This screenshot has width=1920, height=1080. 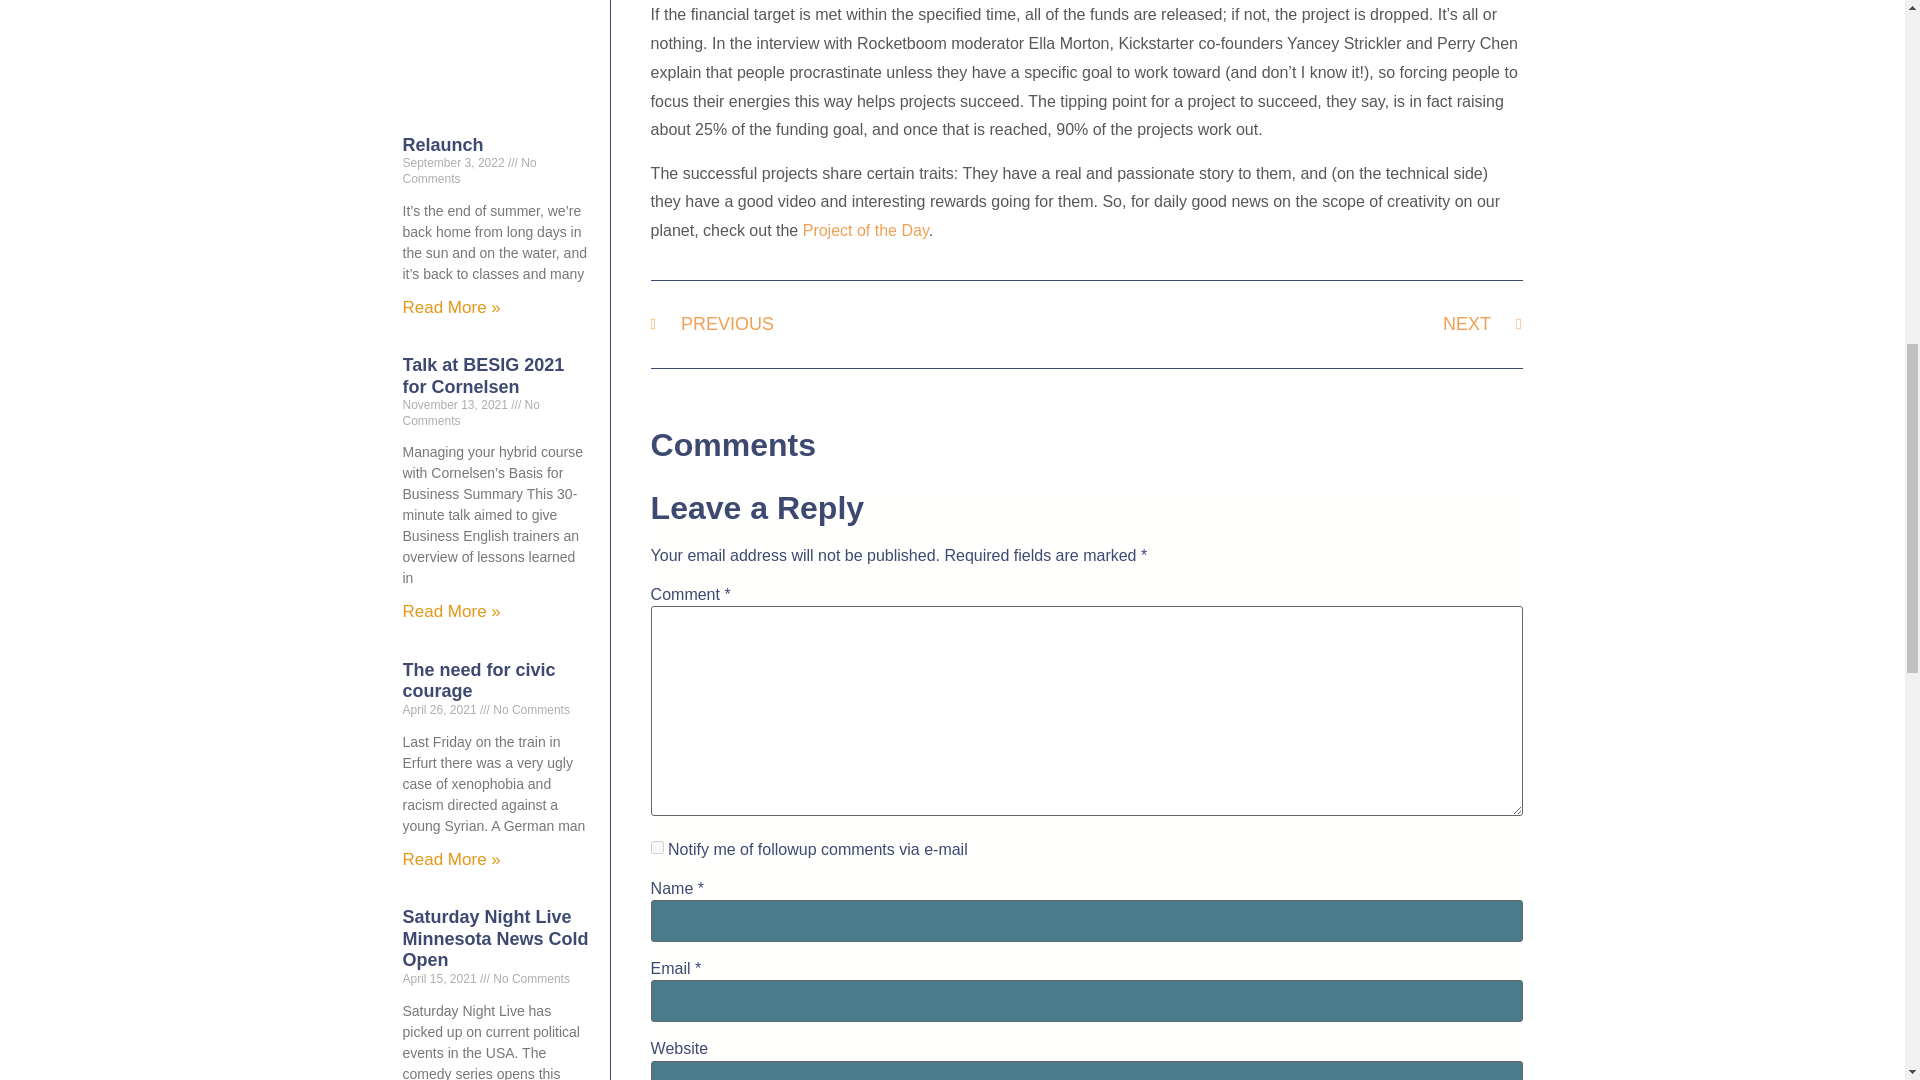 I want to click on subscribe, so click(x=657, y=848).